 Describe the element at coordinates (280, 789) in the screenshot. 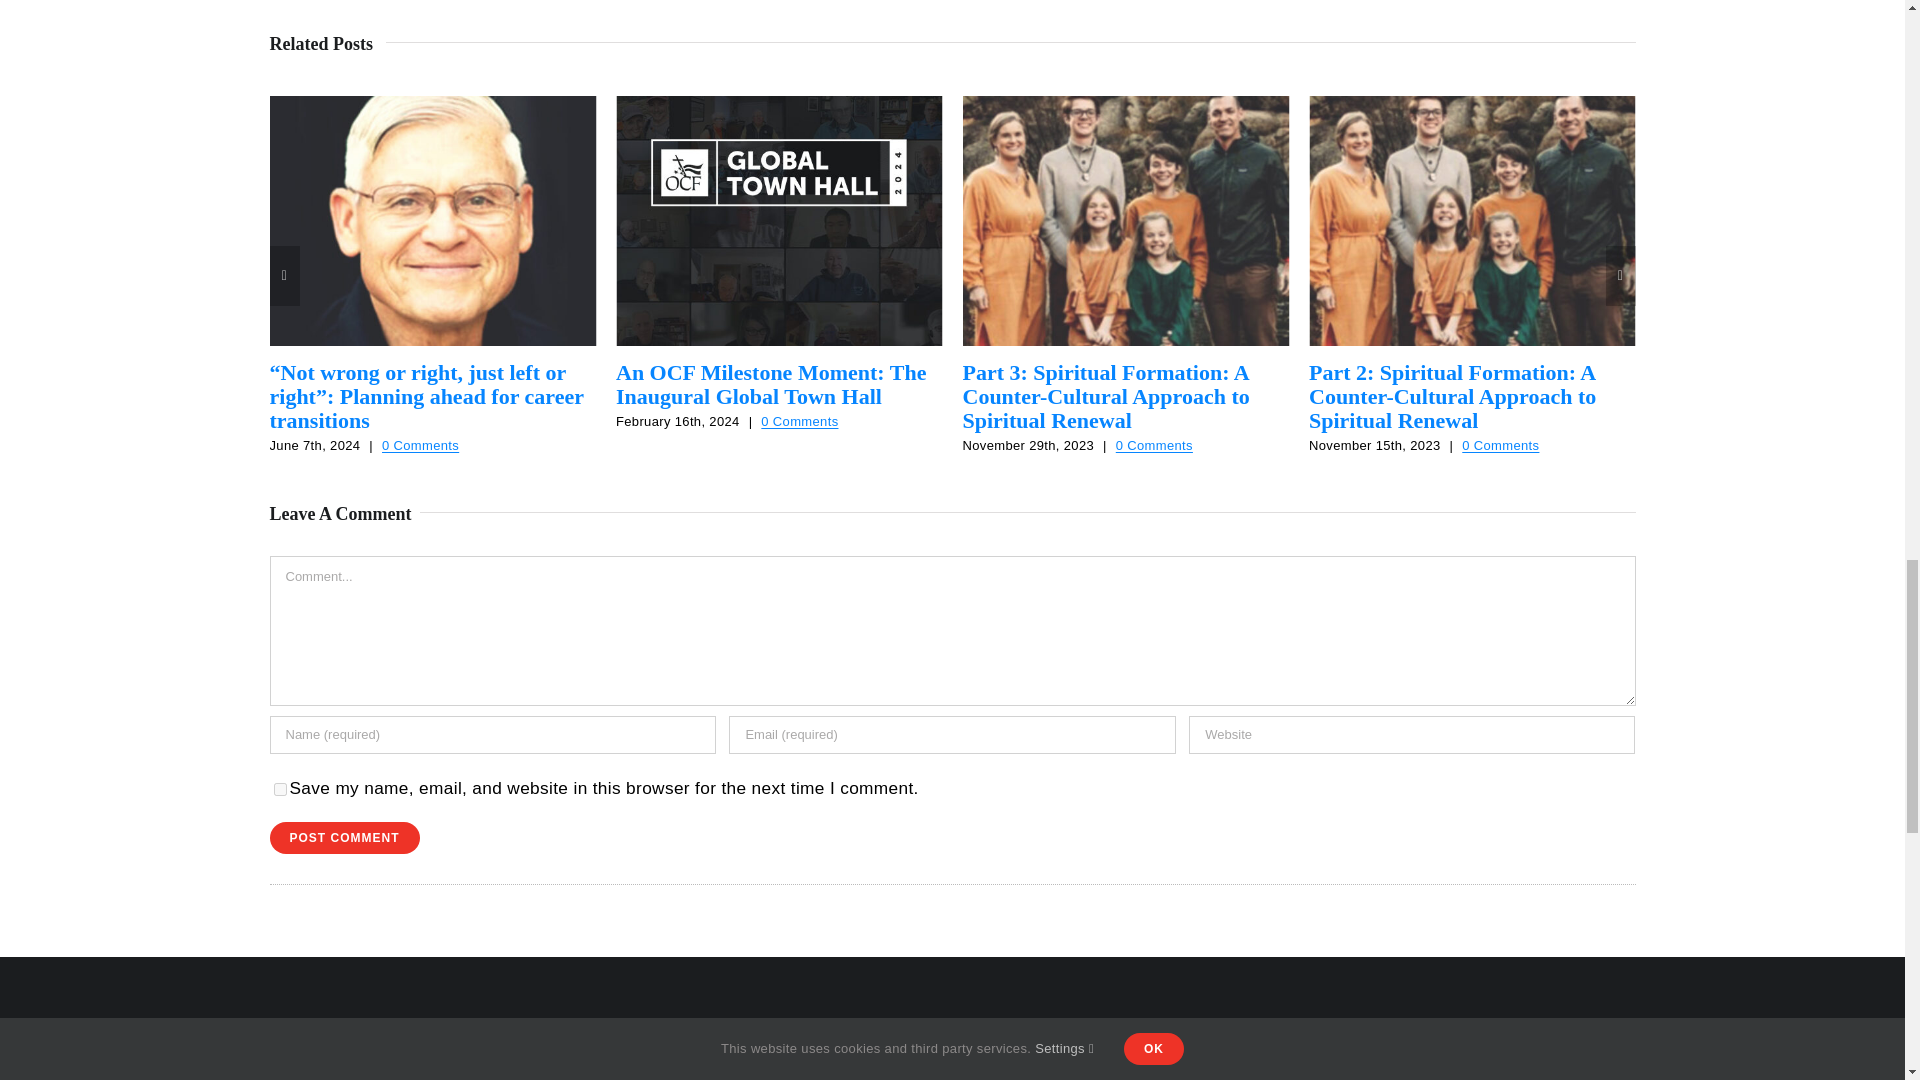

I see `yes` at that location.